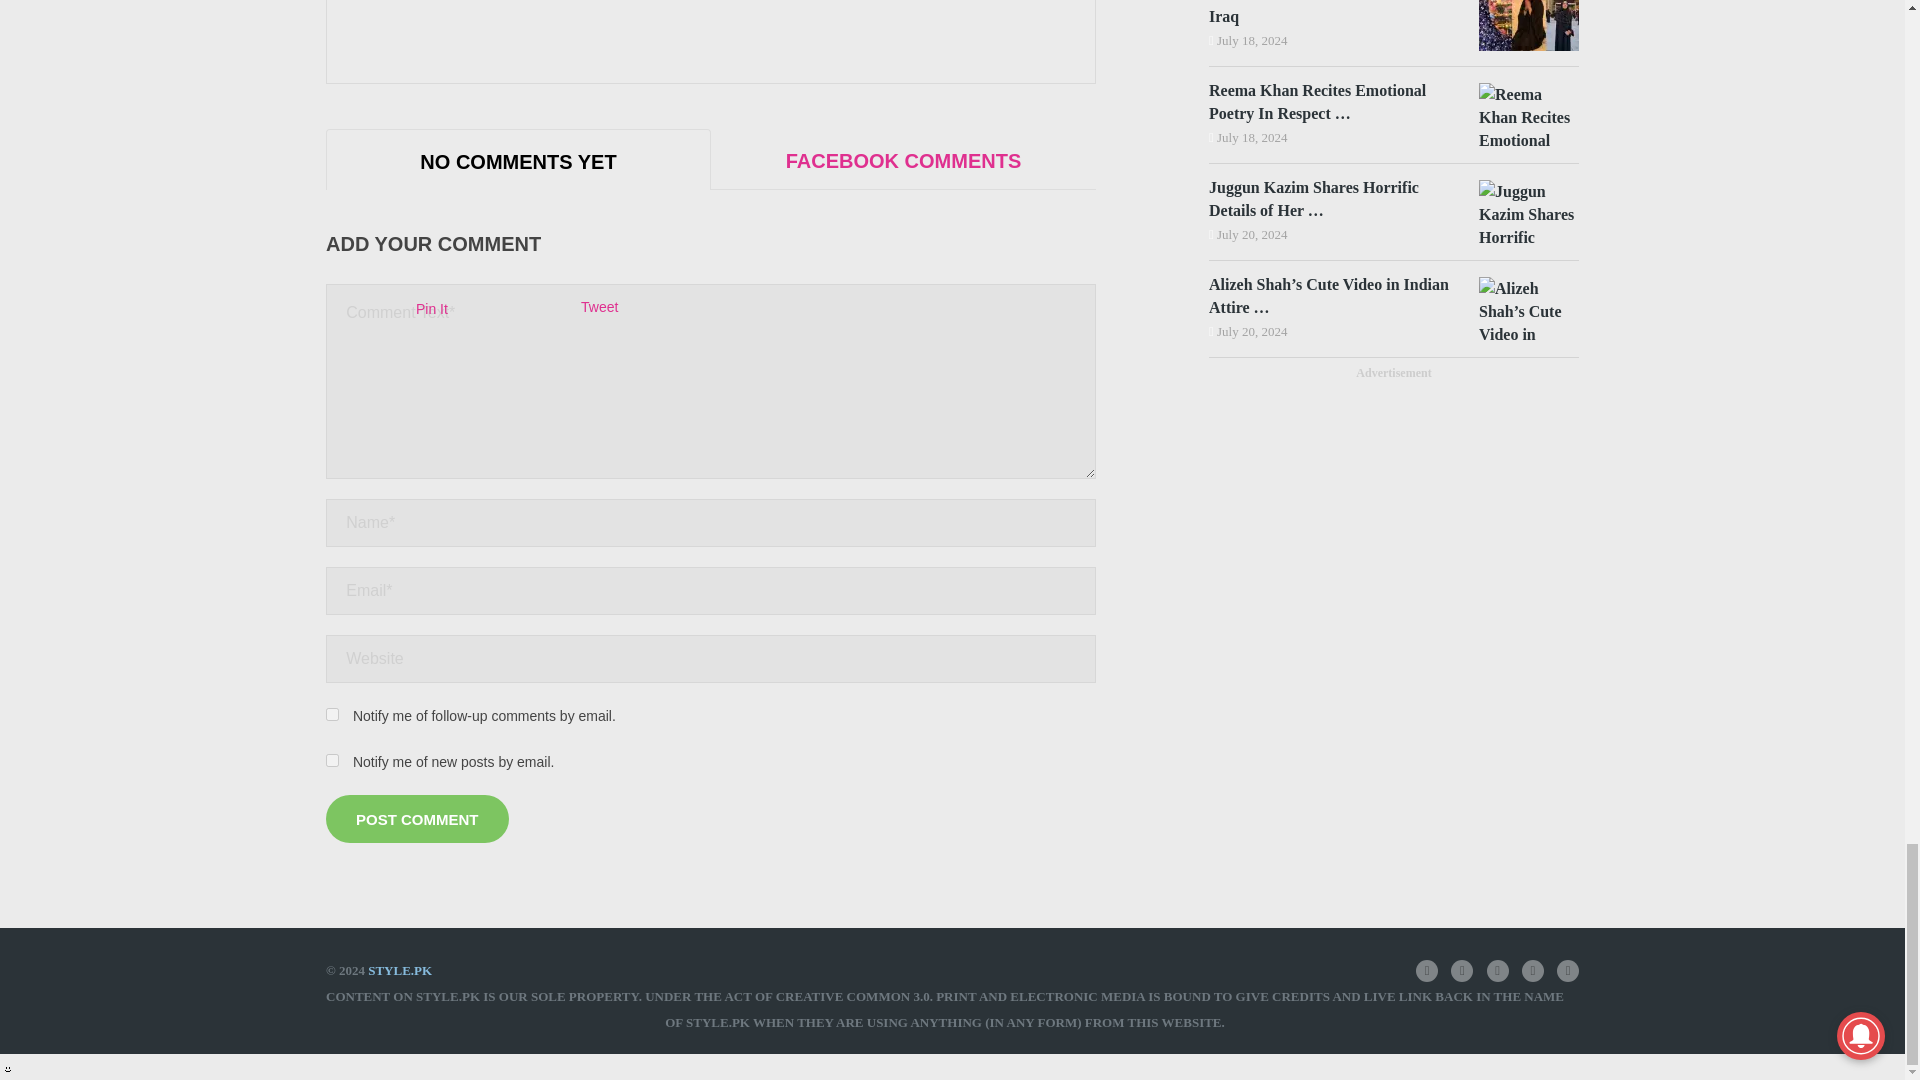 This screenshot has width=1920, height=1080. Describe the element at coordinates (332, 760) in the screenshot. I see `subscribe` at that location.